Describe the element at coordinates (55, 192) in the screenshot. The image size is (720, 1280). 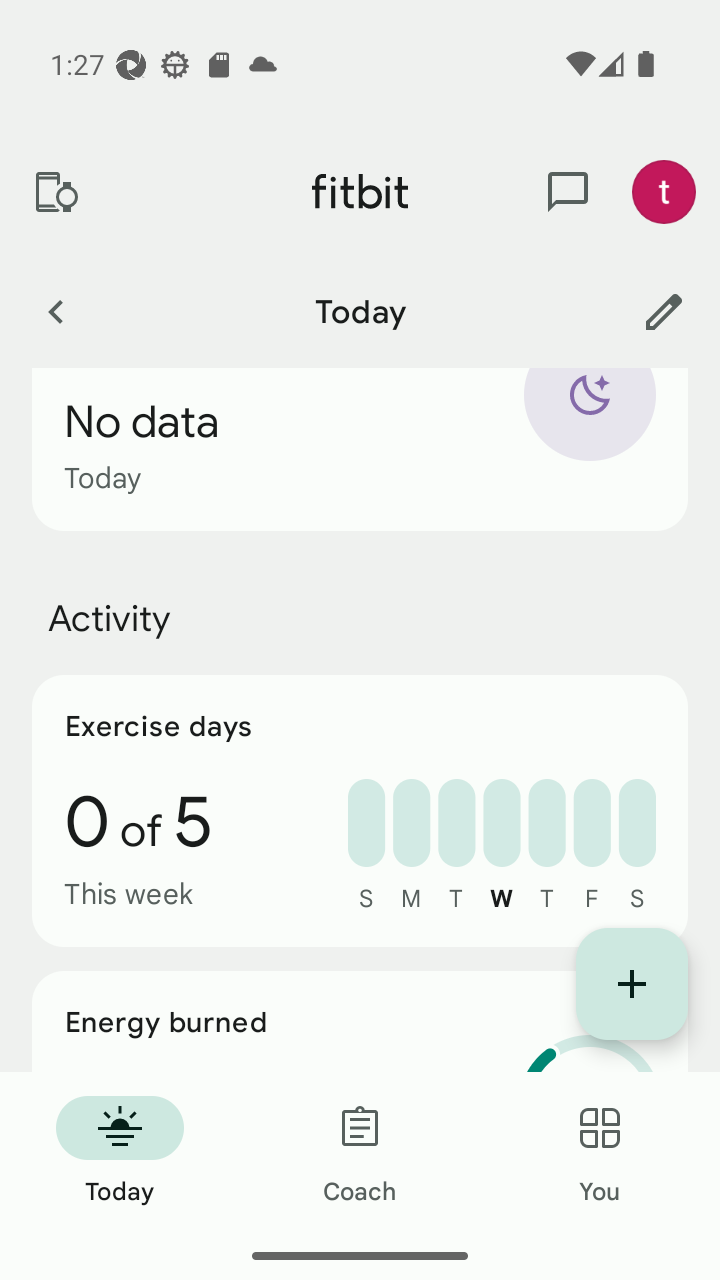
I see `Devices and apps` at that location.